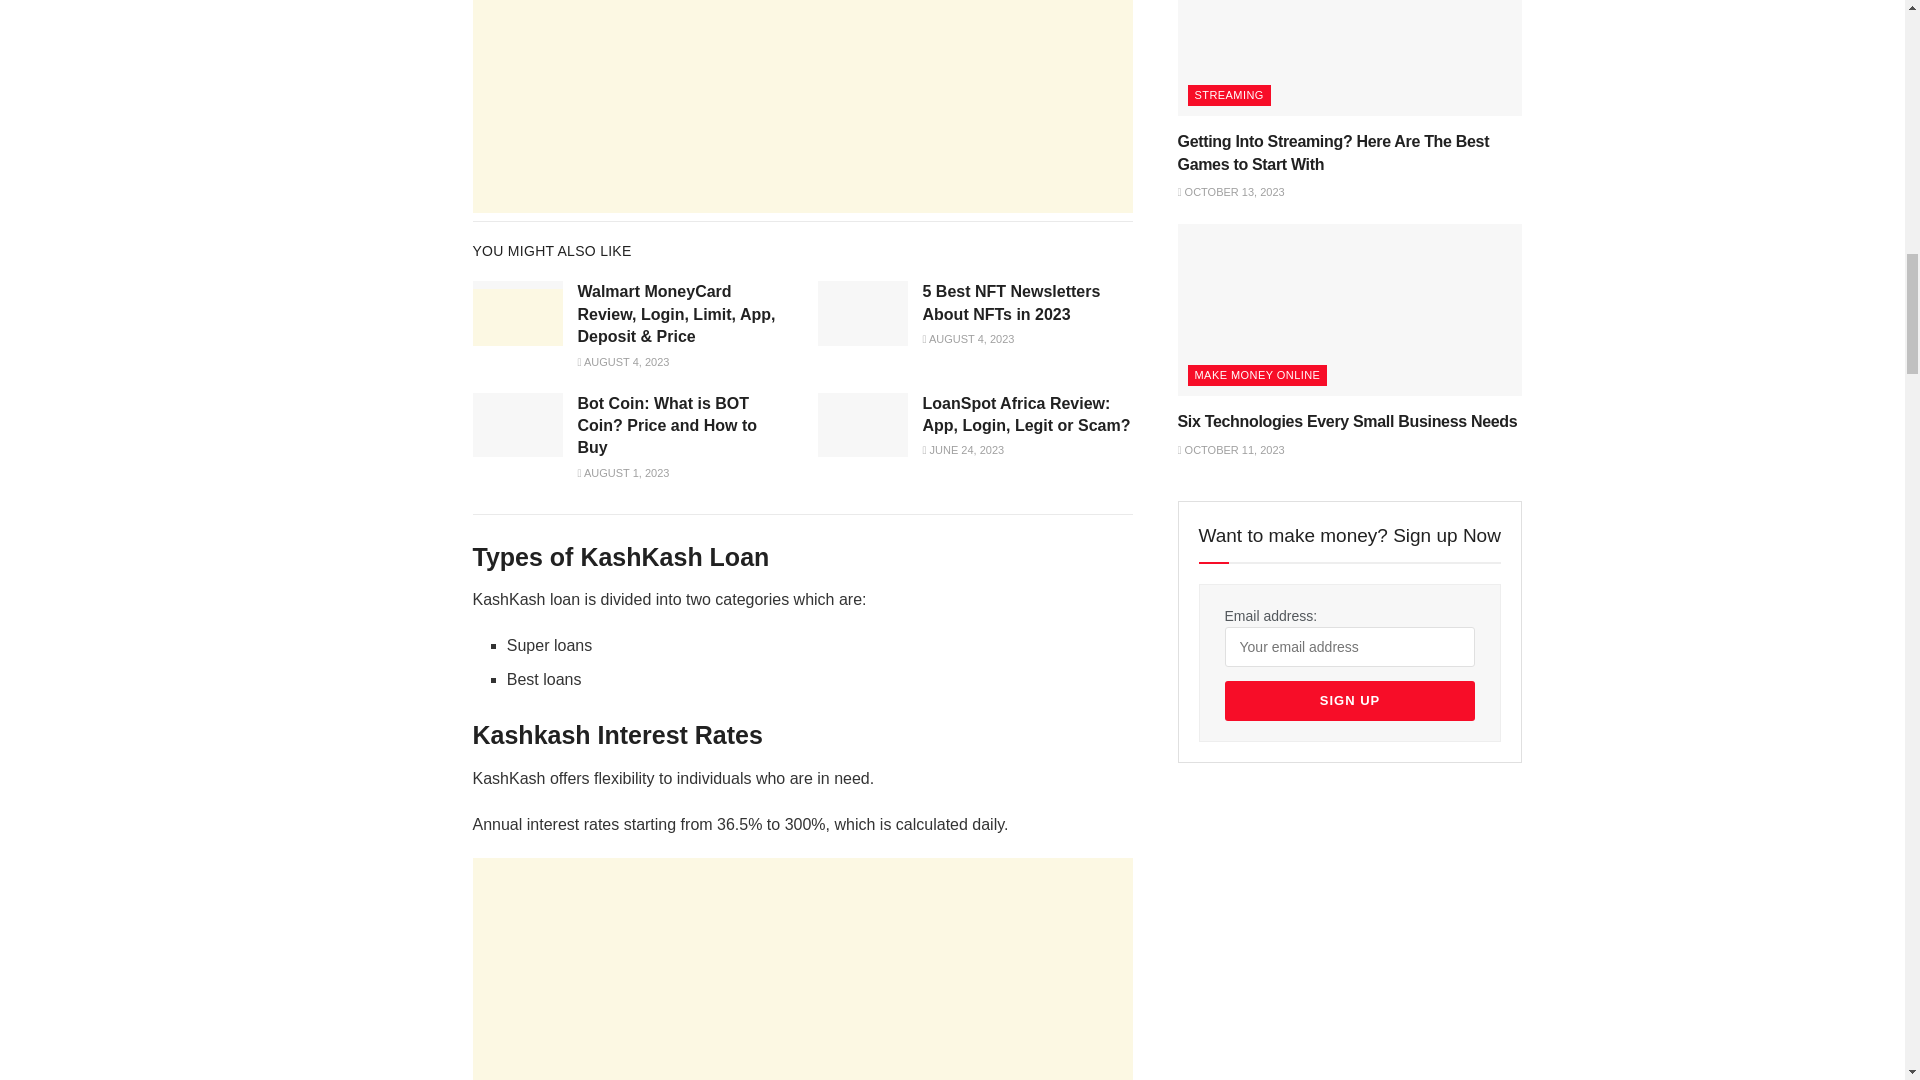 This screenshot has height=1080, width=1920. What do you see at coordinates (1349, 701) in the screenshot?
I see `Sign up` at bounding box center [1349, 701].